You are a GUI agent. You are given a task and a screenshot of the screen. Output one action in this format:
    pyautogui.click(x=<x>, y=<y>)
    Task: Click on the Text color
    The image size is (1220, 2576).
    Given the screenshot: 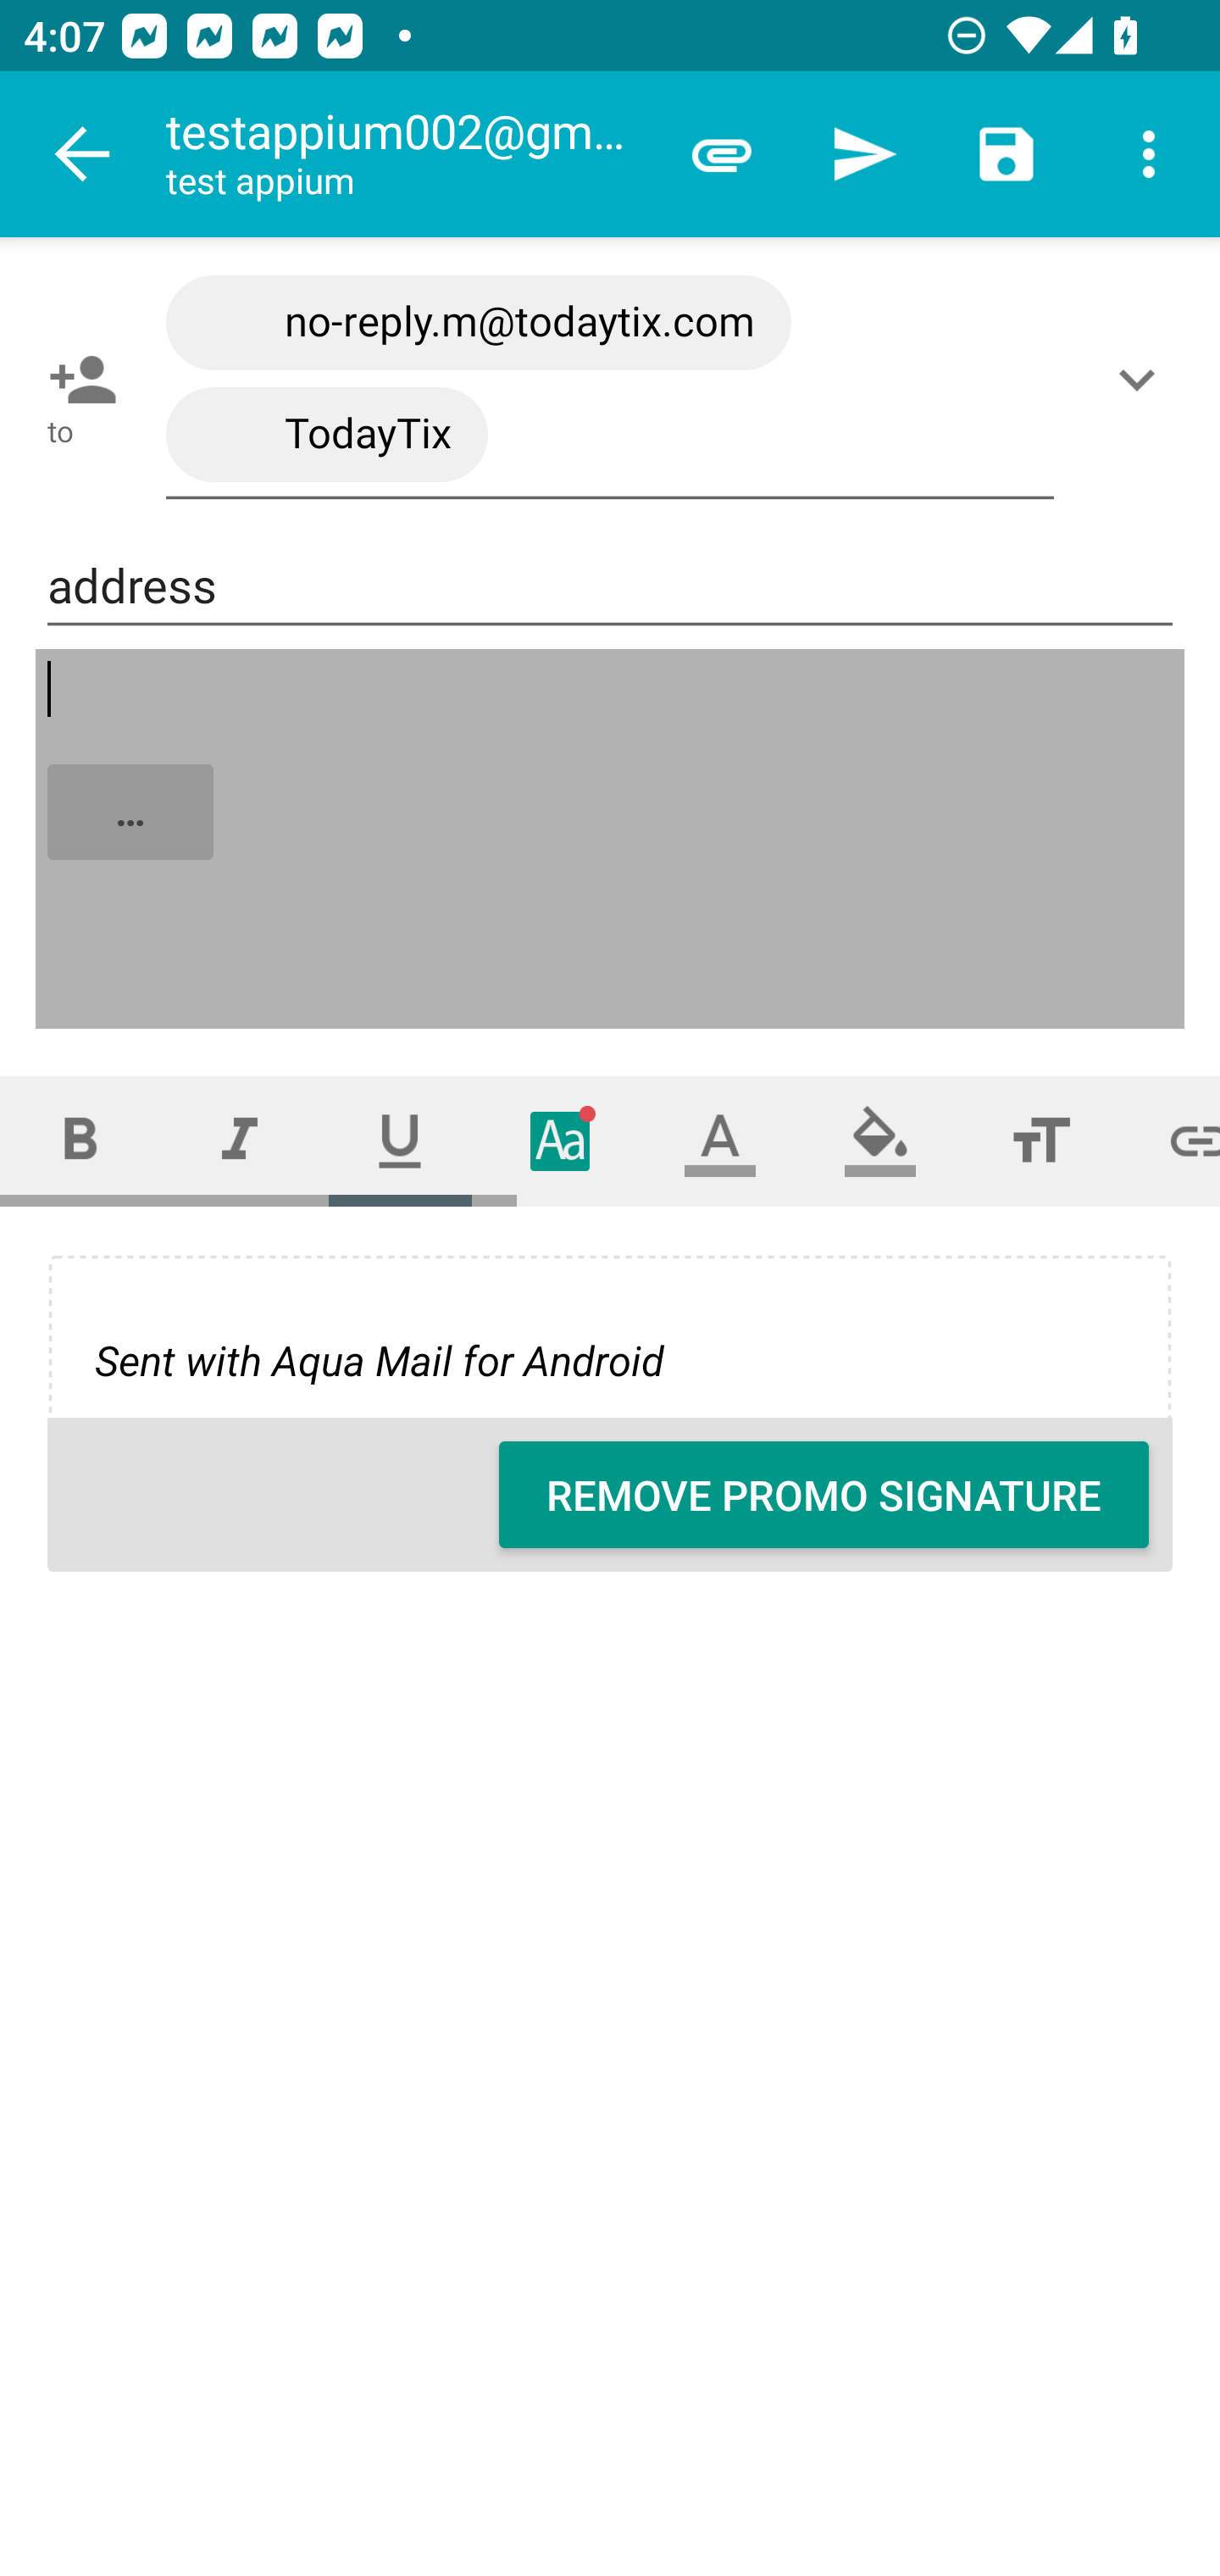 What is the action you would take?
    pyautogui.click(x=720, y=1141)
    